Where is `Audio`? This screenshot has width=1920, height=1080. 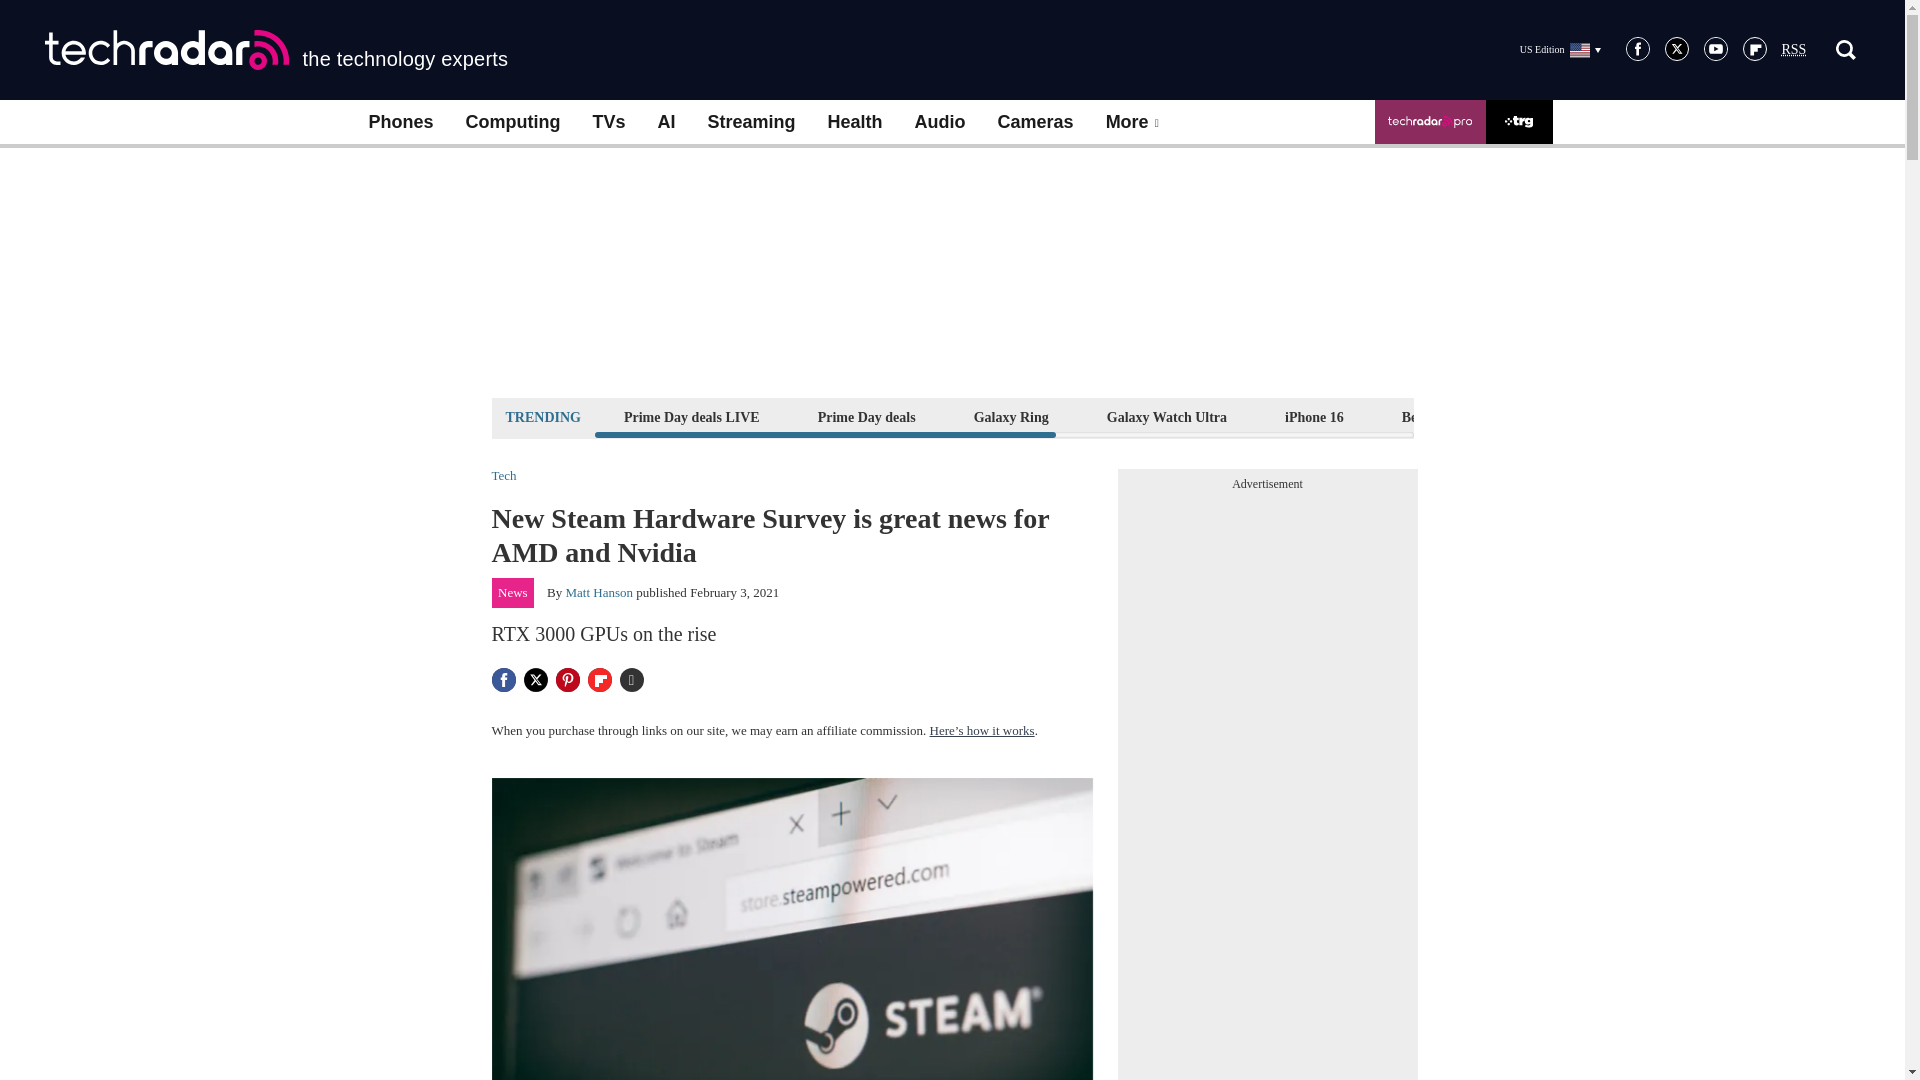
Audio is located at coordinates (940, 122).